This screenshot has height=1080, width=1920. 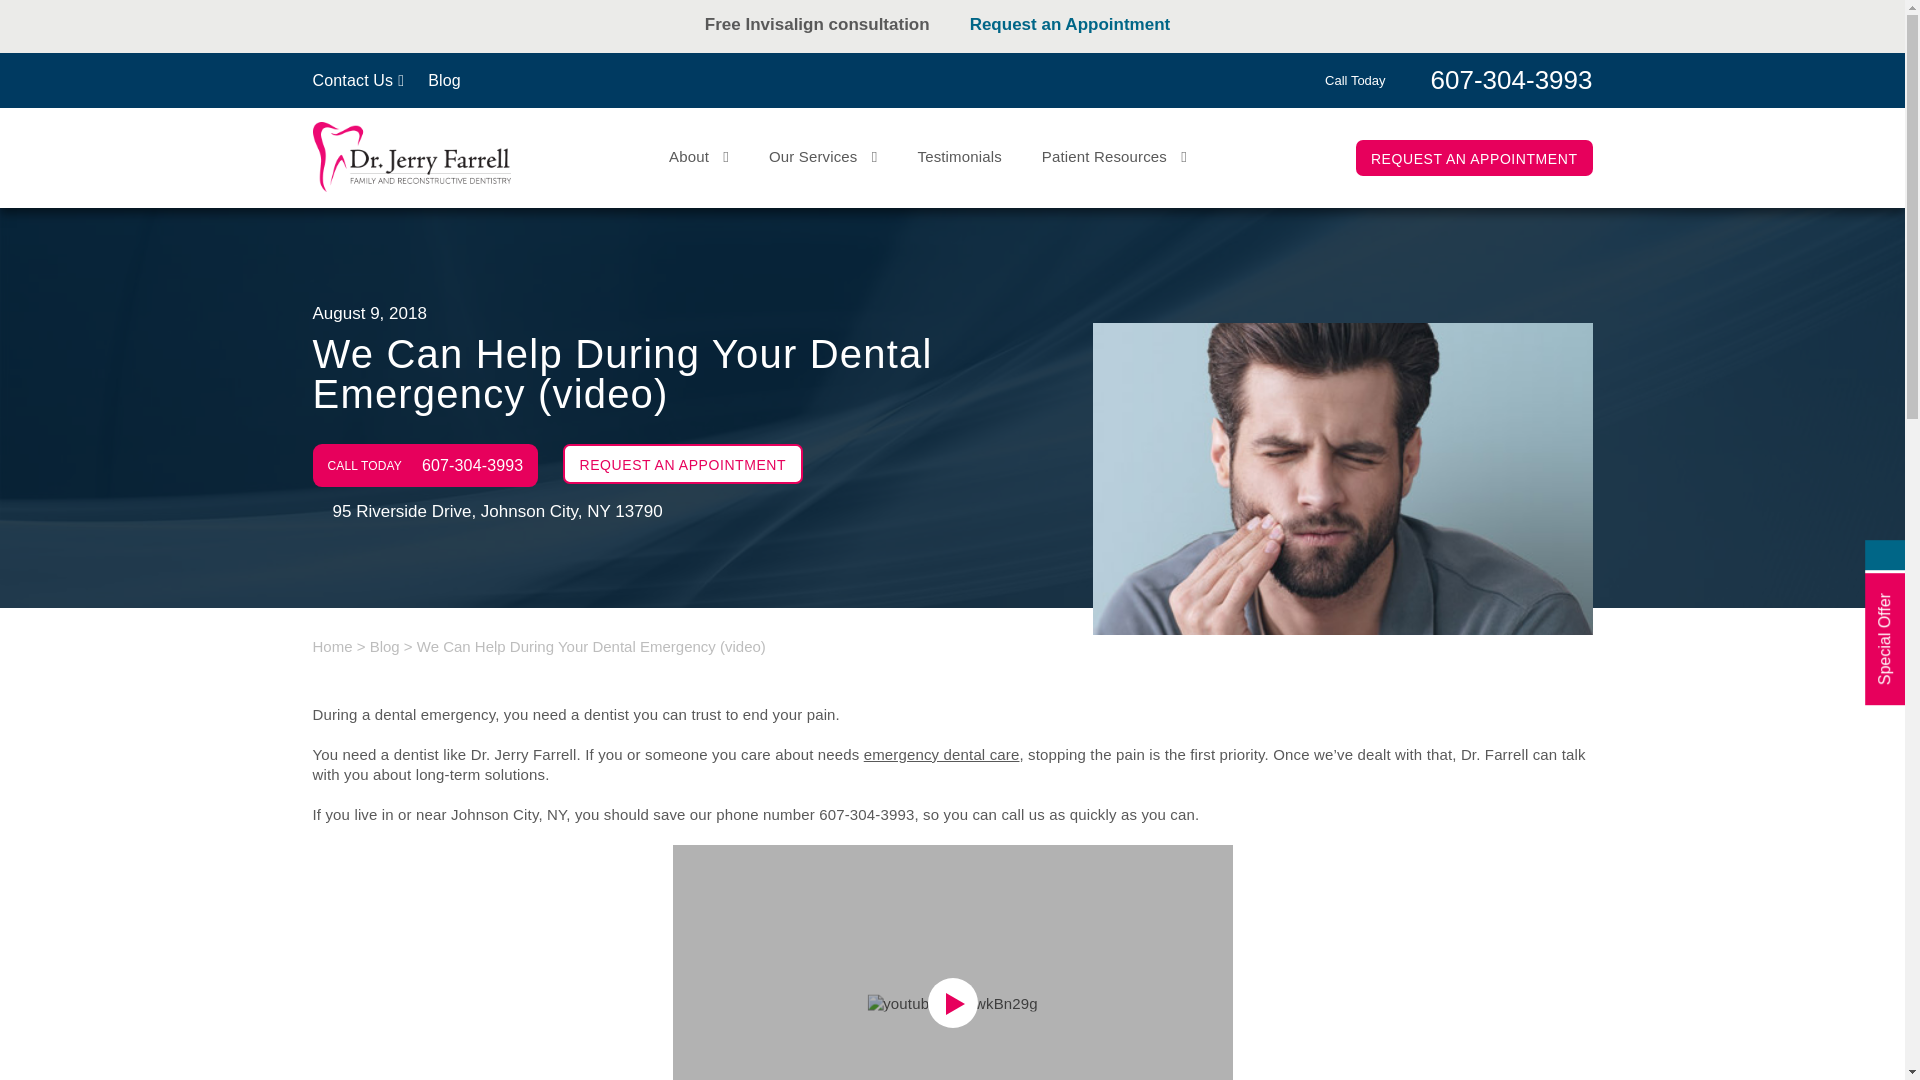 I want to click on Our Services, so click(x=823, y=156).